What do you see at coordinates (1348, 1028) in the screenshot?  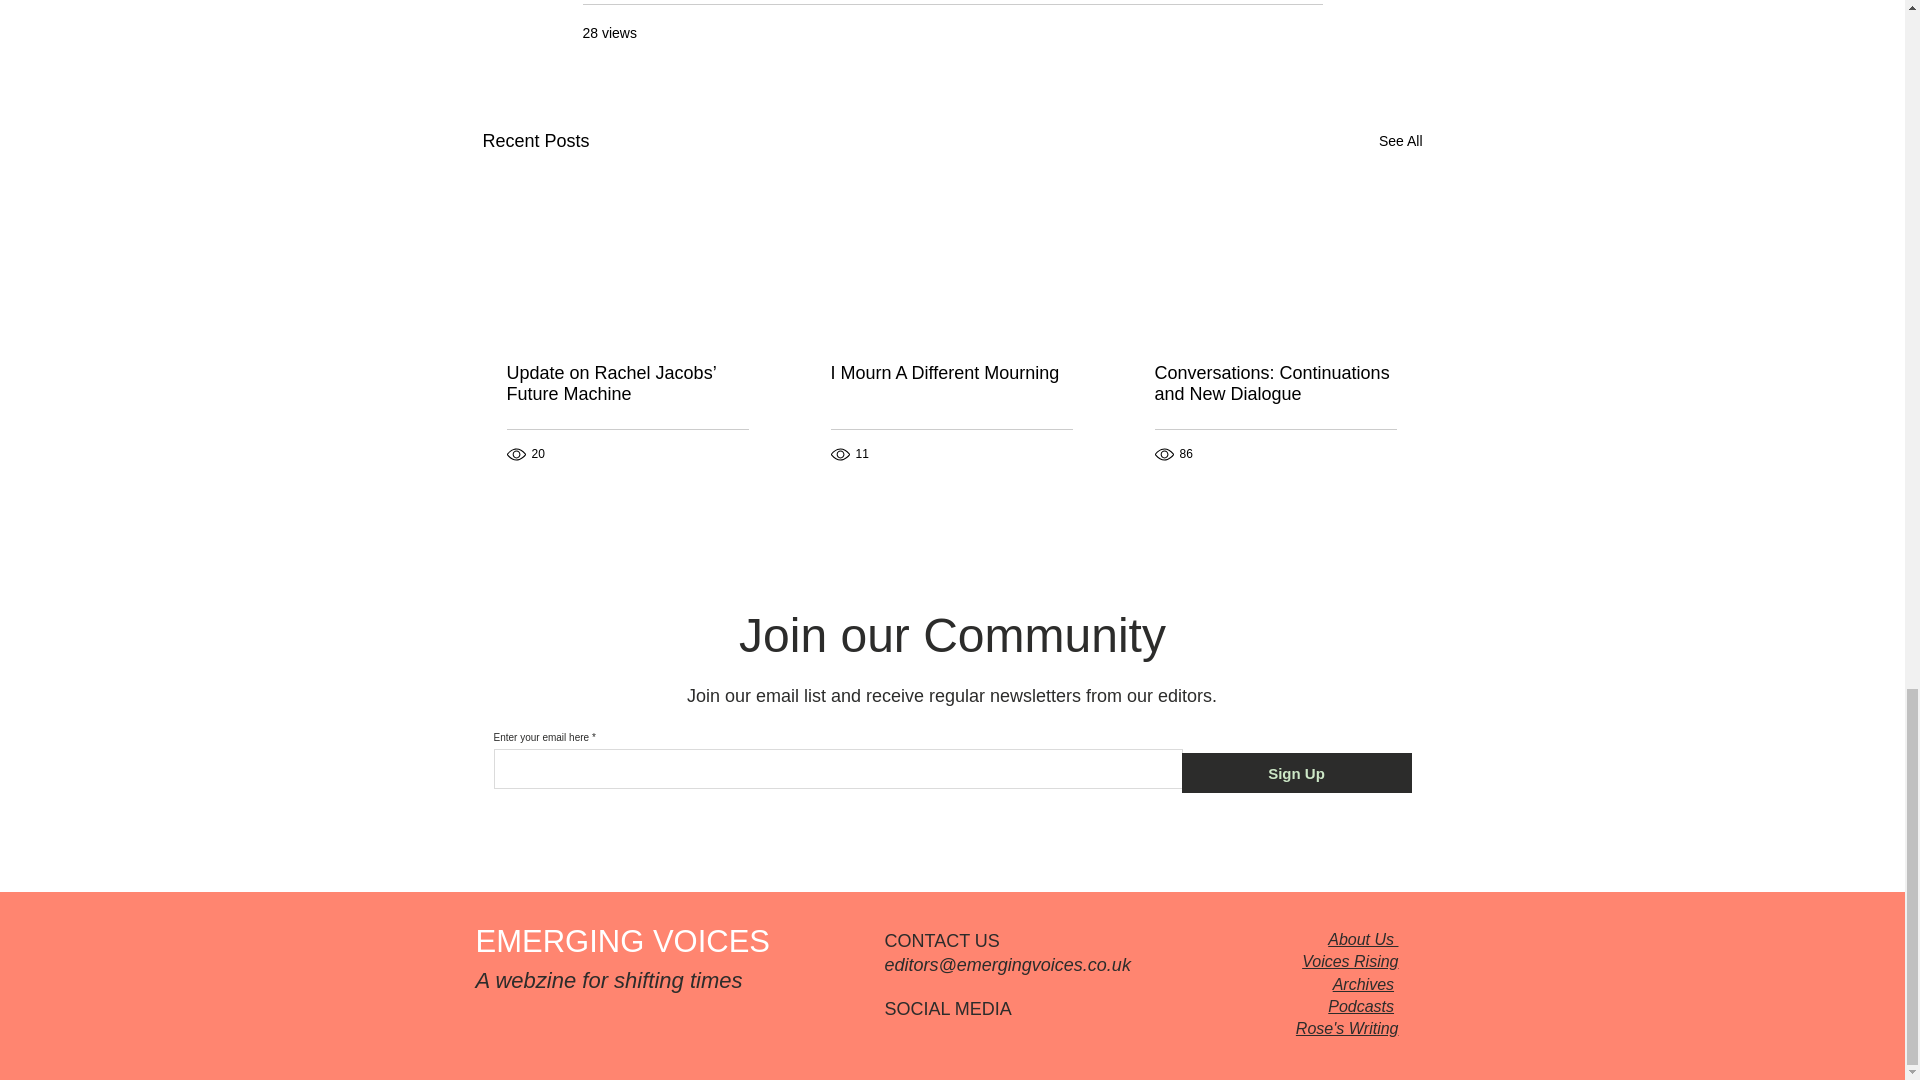 I see `Rose's Writing` at bounding box center [1348, 1028].